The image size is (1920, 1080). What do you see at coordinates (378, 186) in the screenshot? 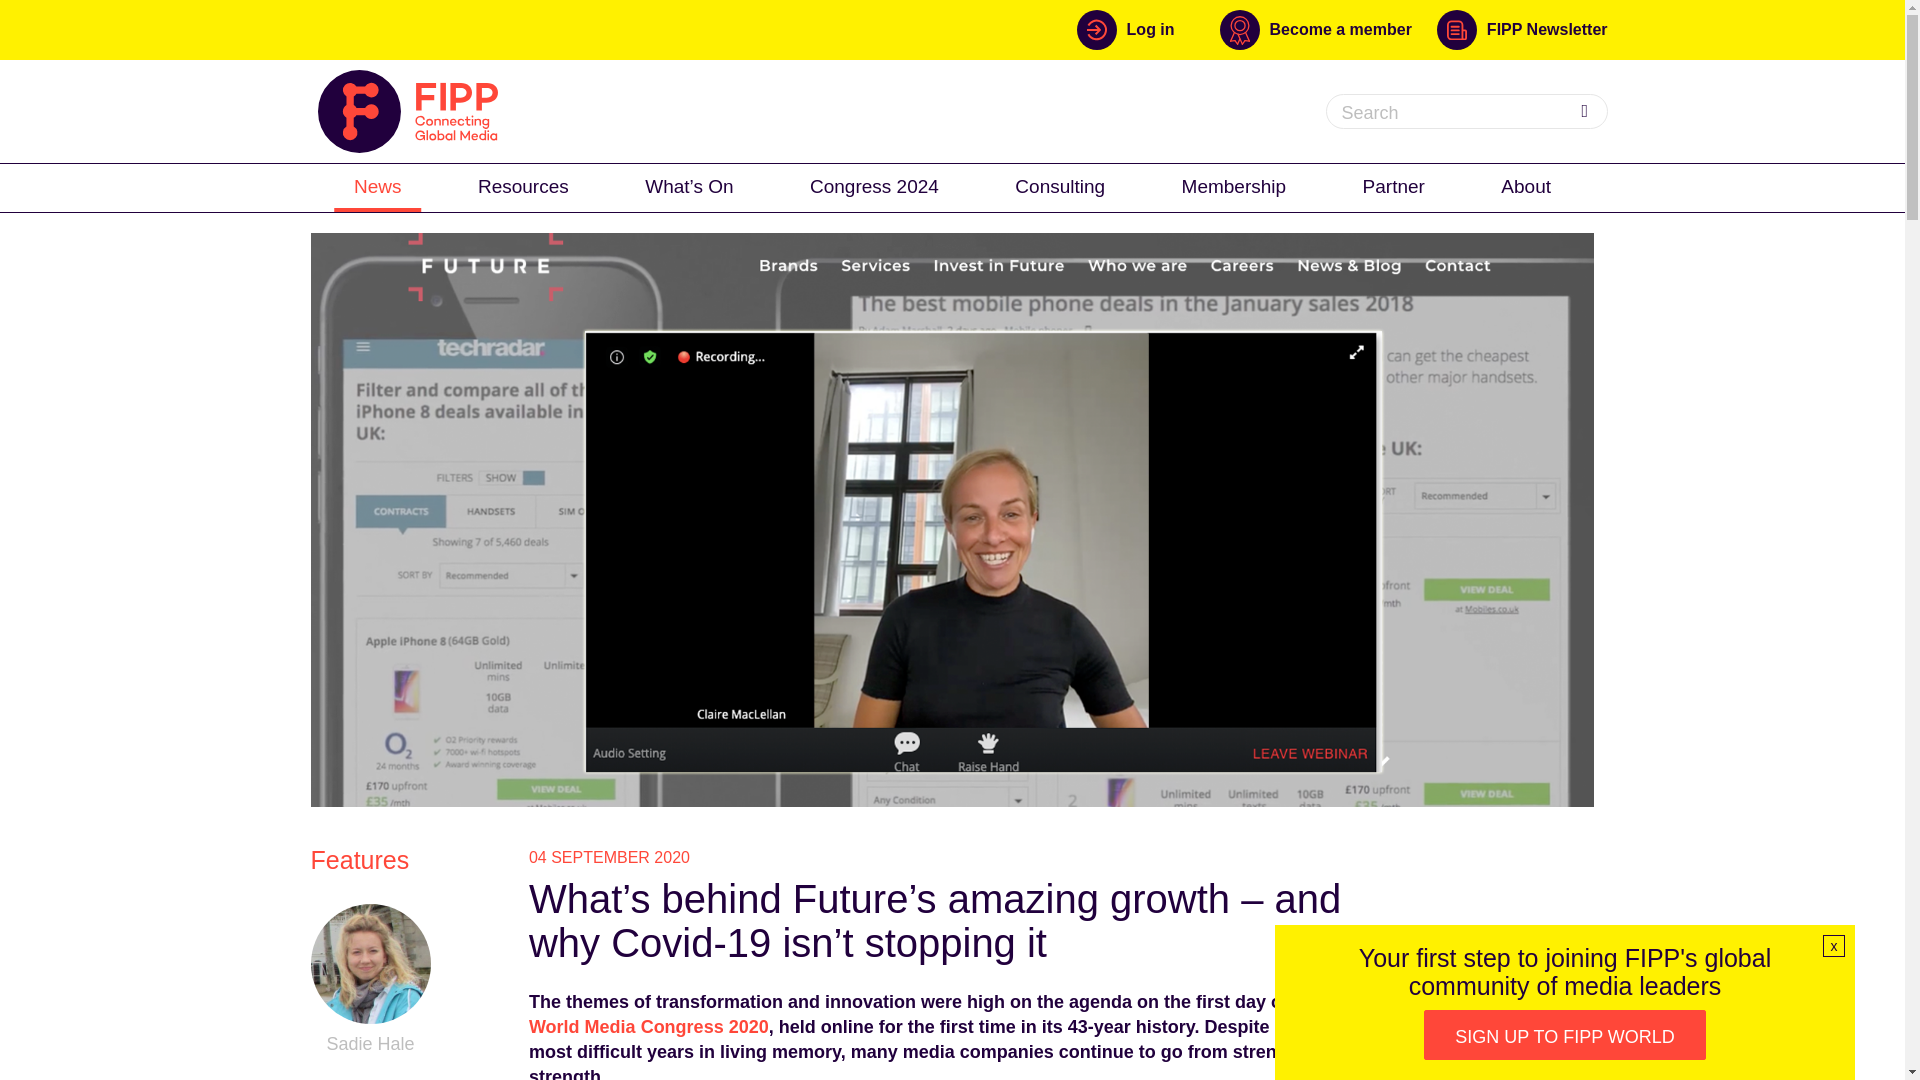
I see `News` at bounding box center [378, 186].